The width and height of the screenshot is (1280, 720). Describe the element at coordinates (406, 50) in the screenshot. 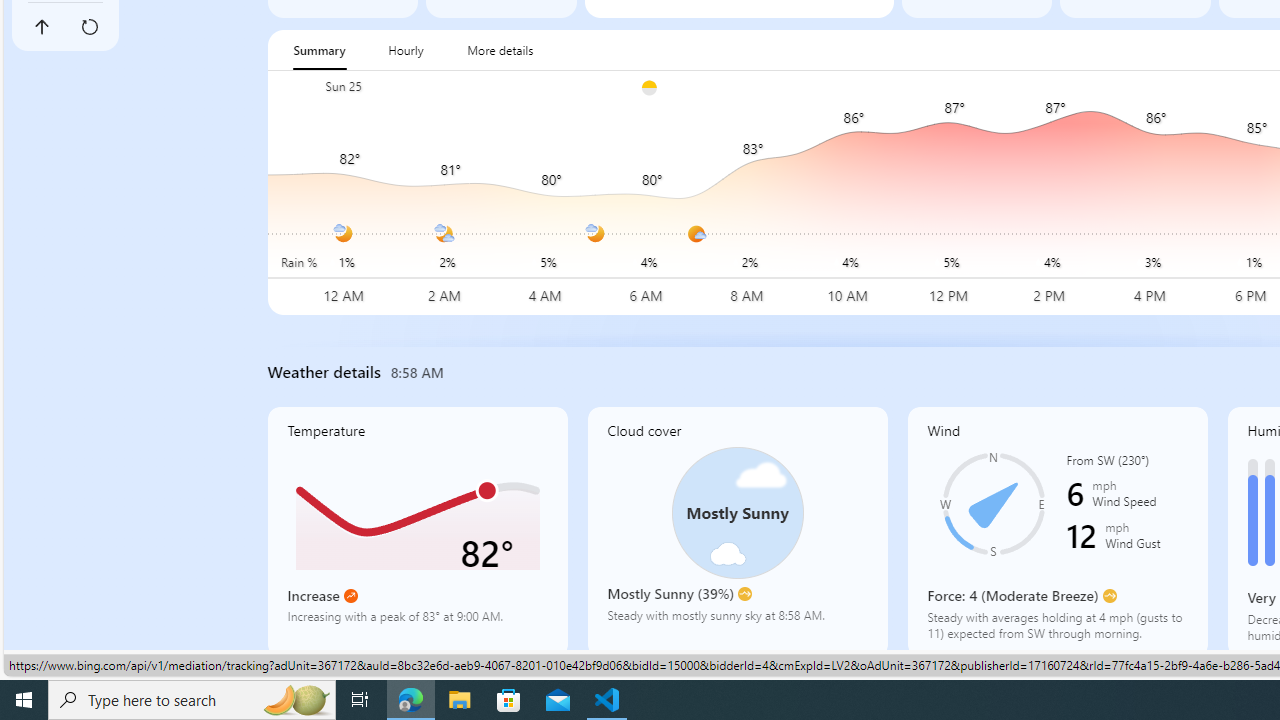

I see `Hourly` at that location.